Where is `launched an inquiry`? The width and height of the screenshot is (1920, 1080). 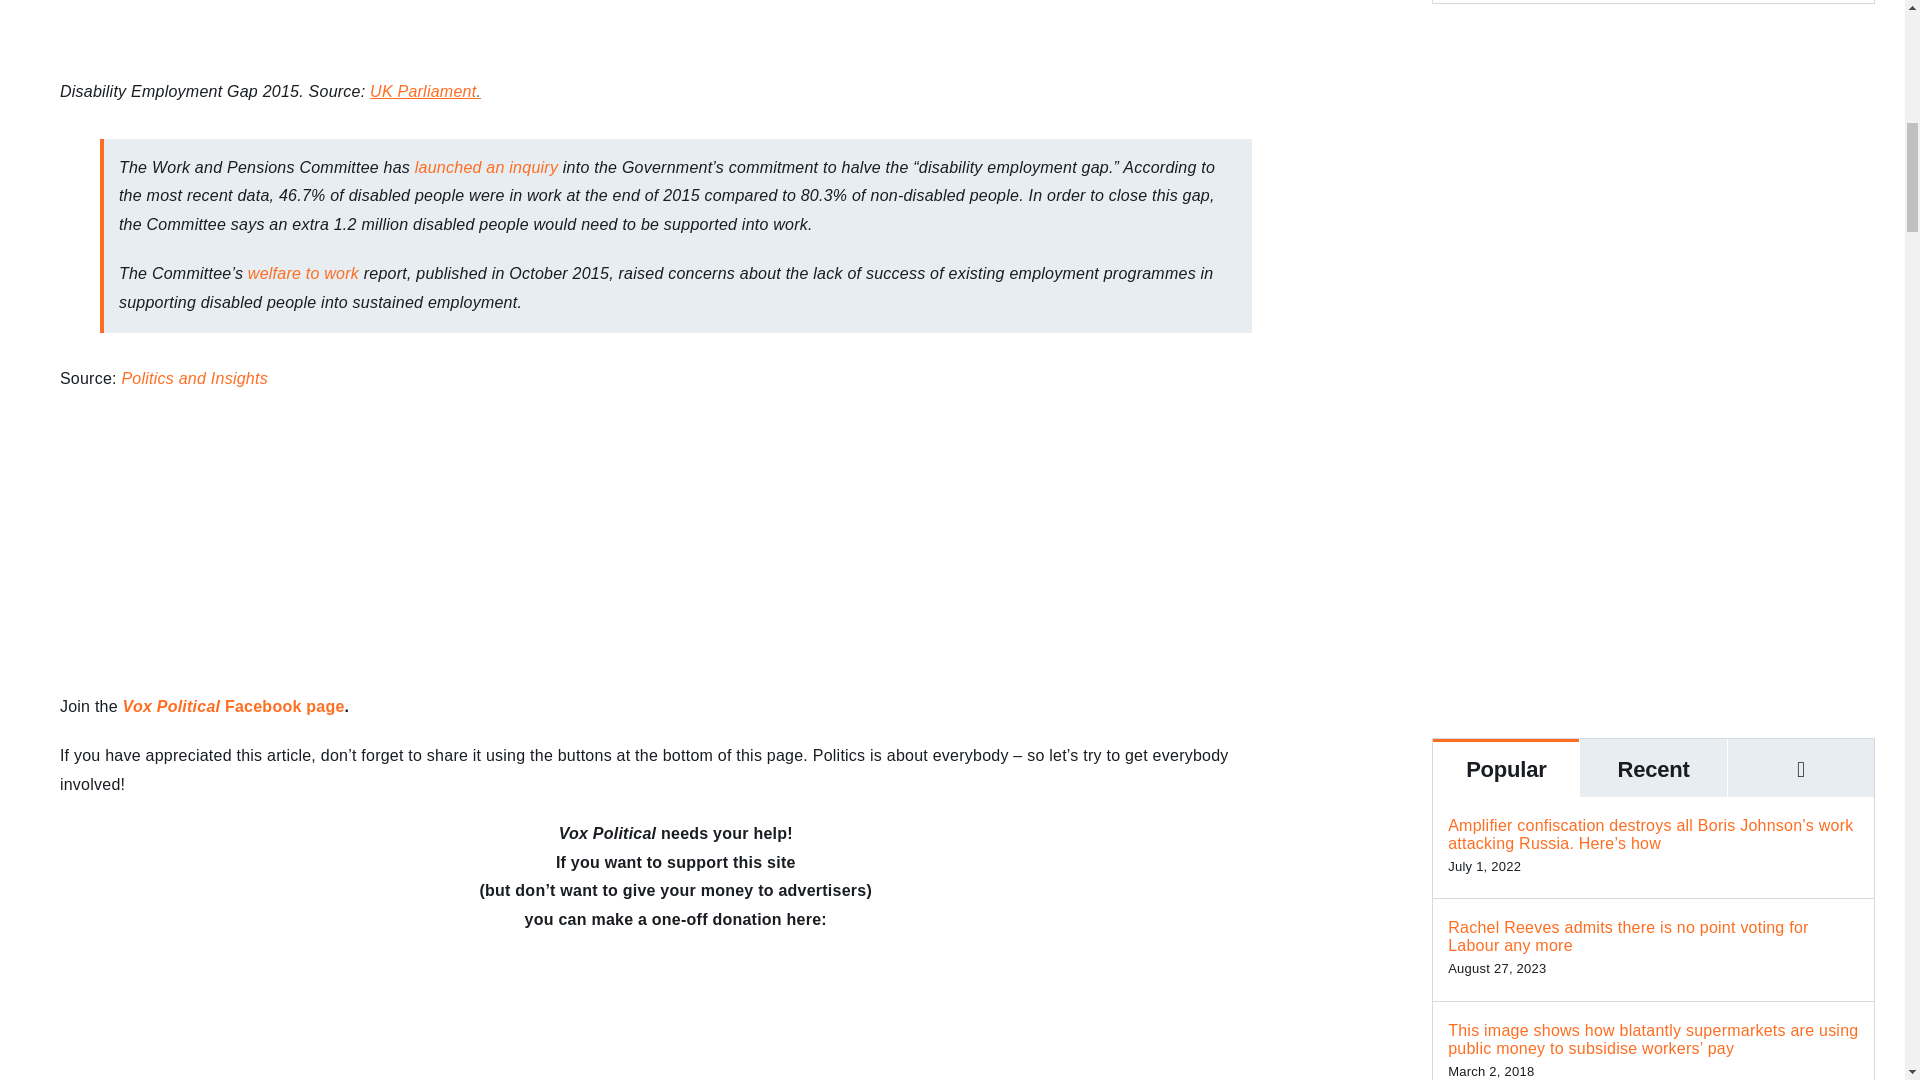
launched an inquiry is located at coordinates (486, 167).